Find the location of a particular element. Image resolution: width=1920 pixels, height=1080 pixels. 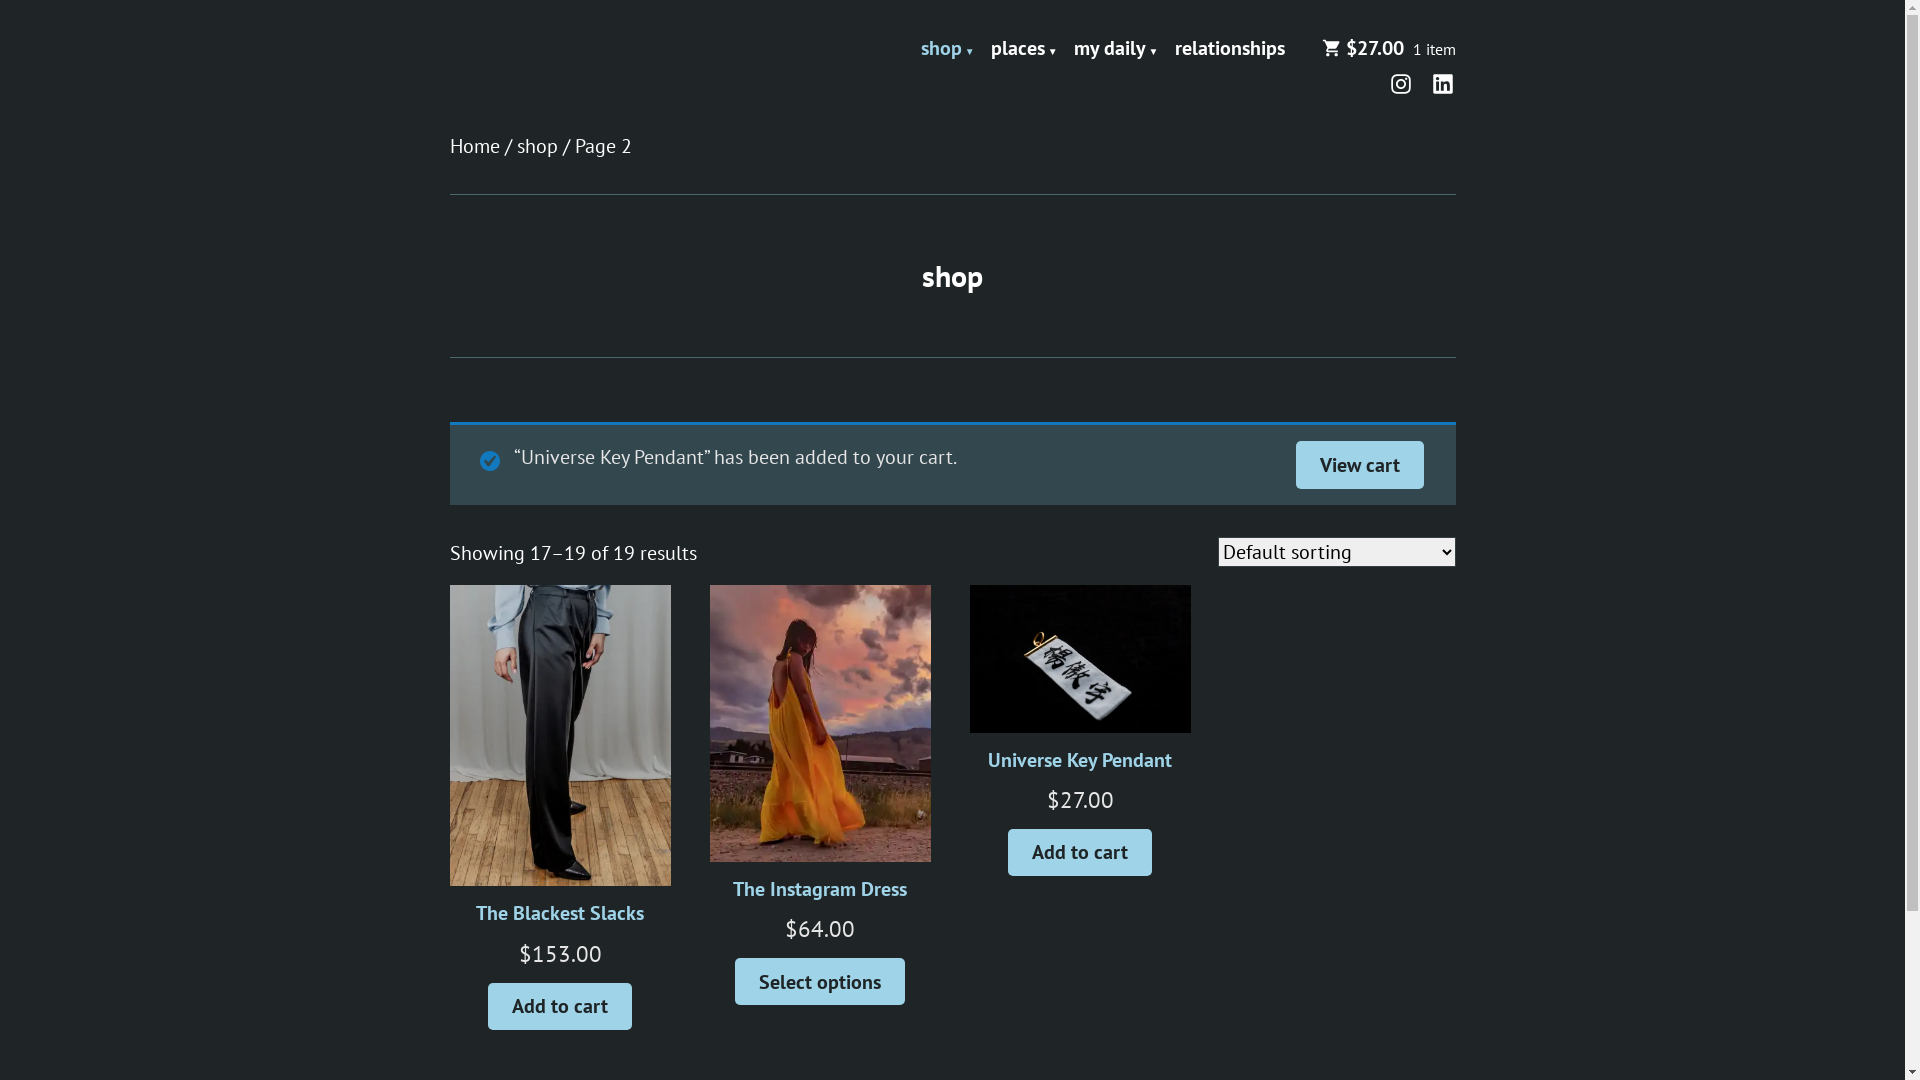

shop is located at coordinates (536, 146).